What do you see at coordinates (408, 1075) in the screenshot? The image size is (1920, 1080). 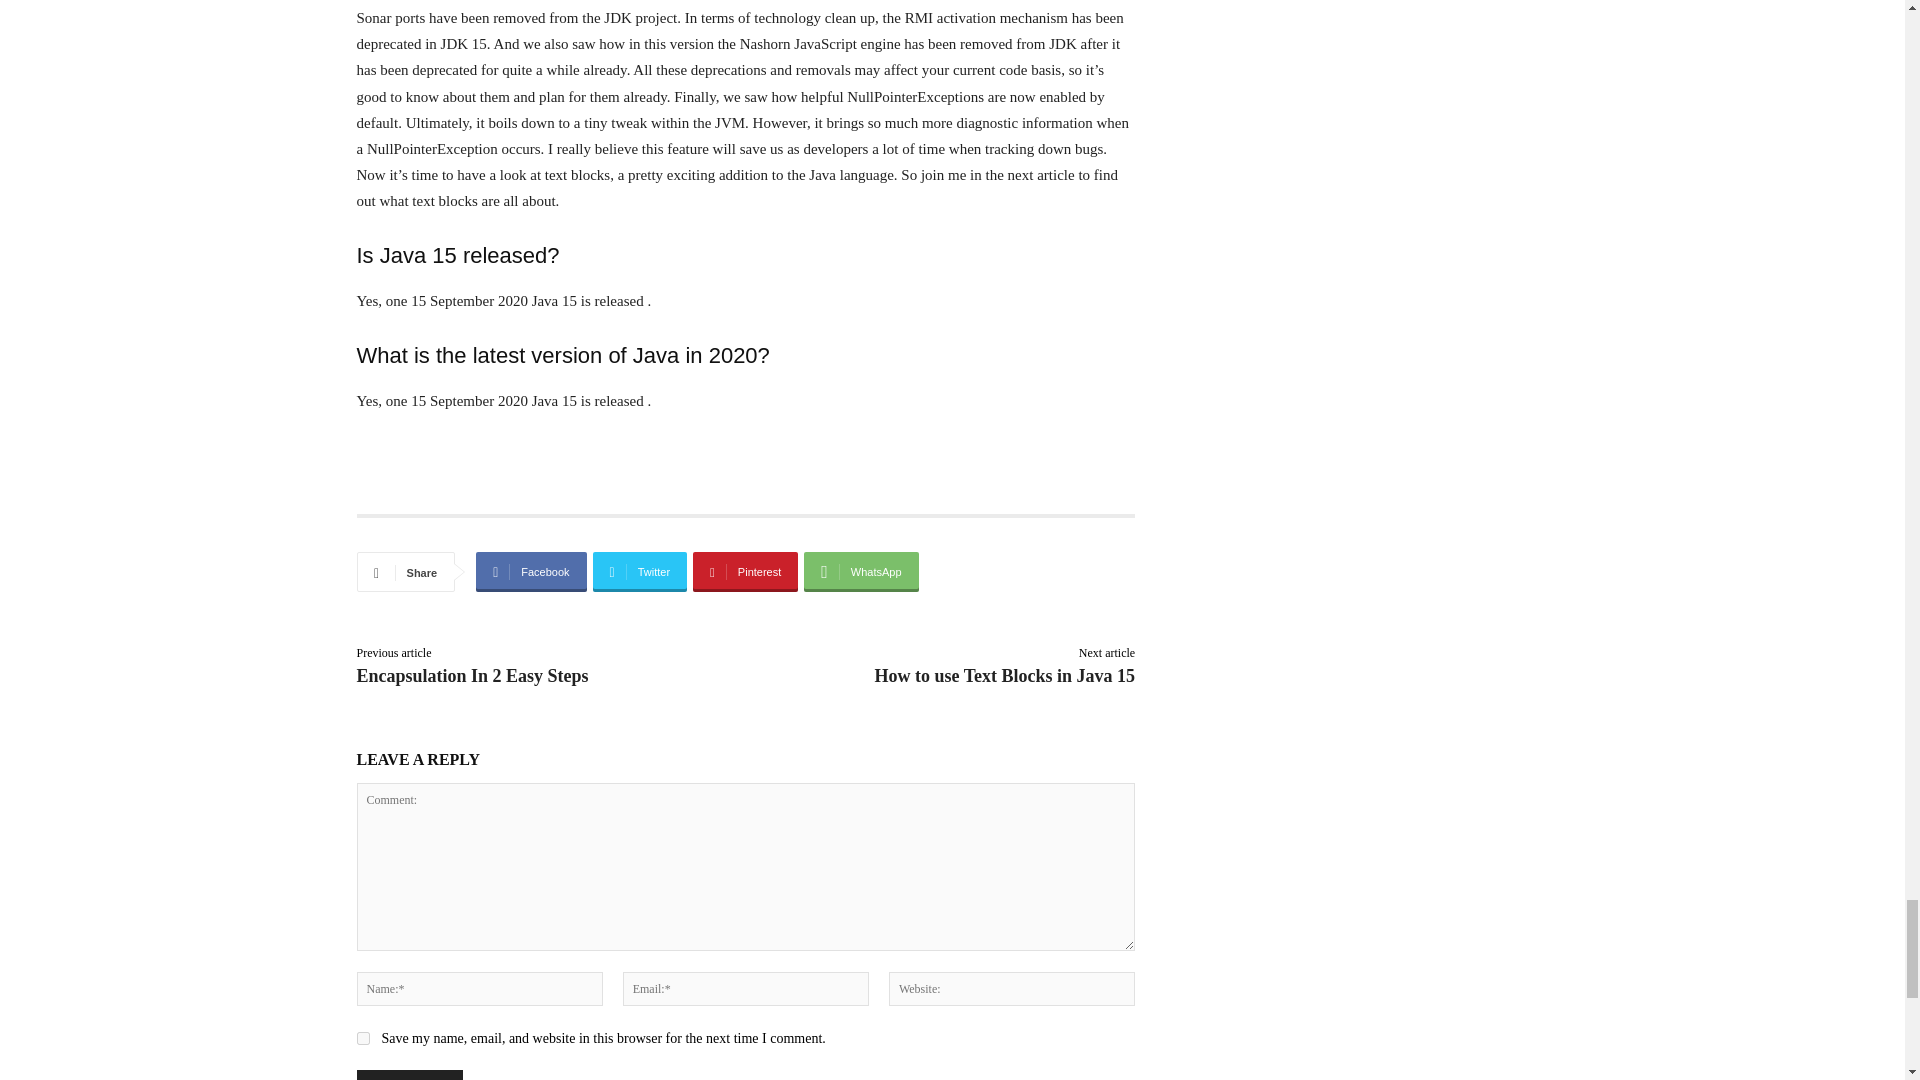 I see `Post Comment` at bounding box center [408, 1075].